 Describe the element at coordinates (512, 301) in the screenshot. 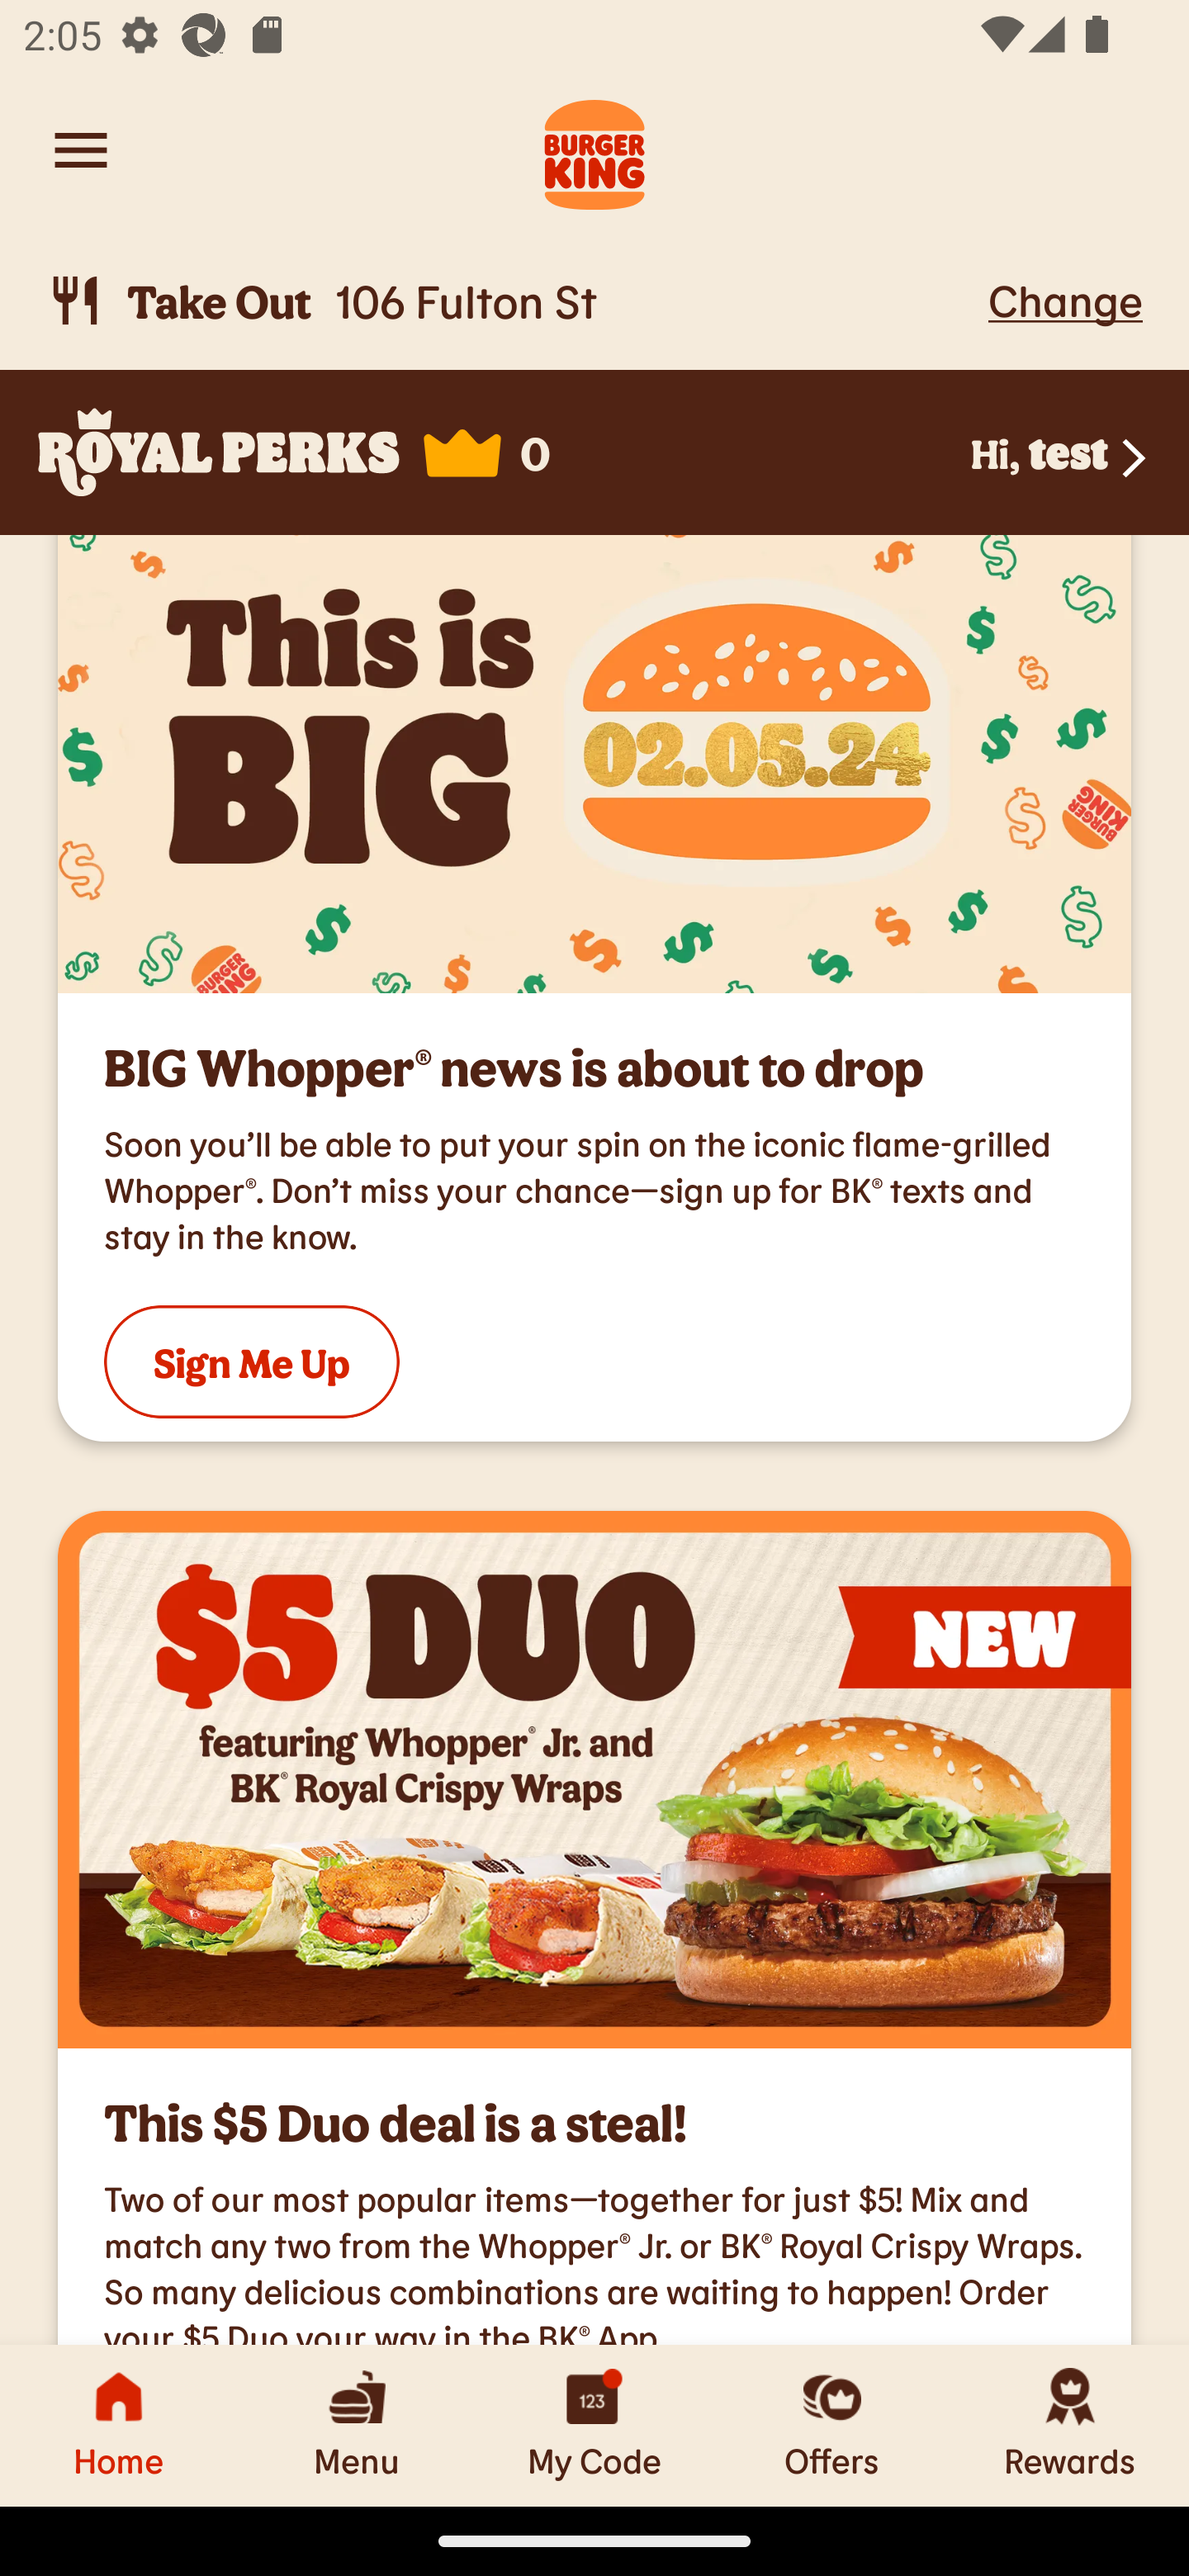

I see `Take Out, 106 Fulton St  Take Out 106 Fulton St` at that location.